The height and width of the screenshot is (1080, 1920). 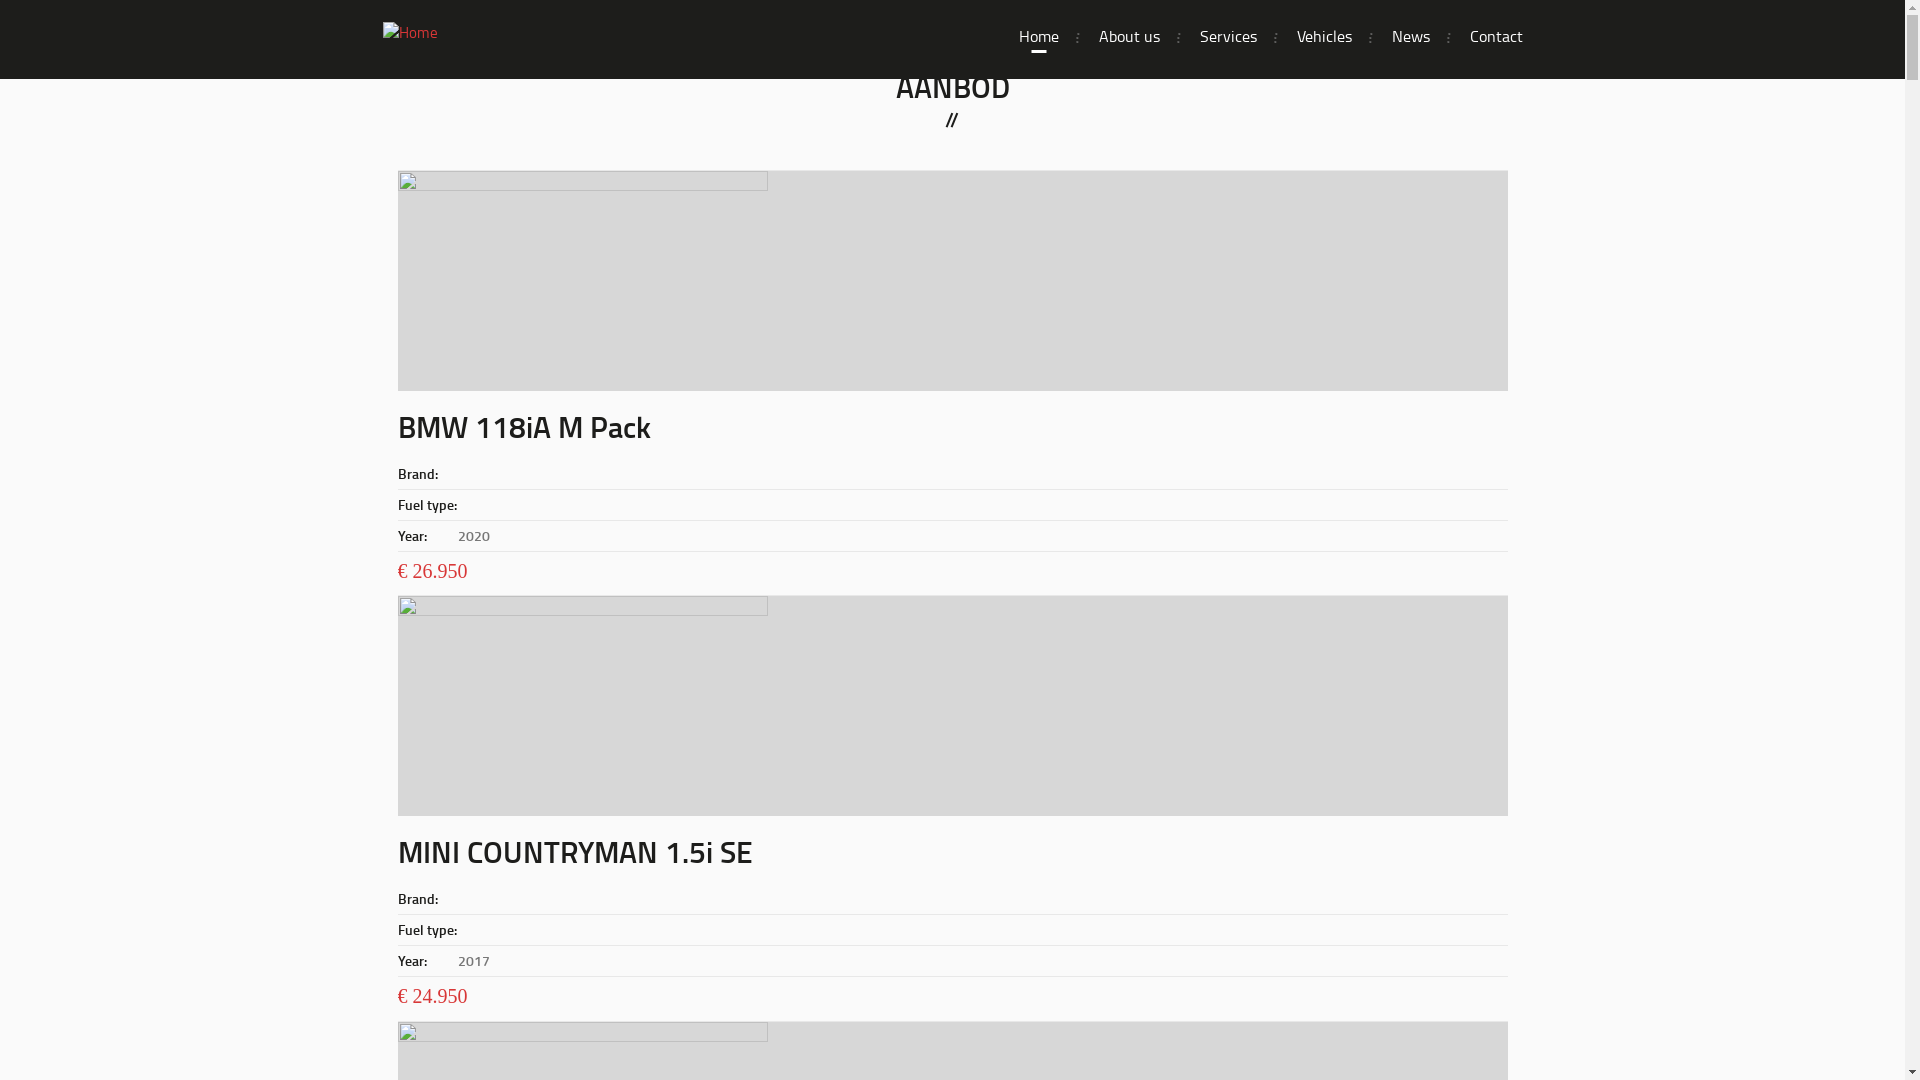 What do you see at coordinates (524, 426) in the screenshot?
I see `BMW 118iA M Pack` at bounding box center [524, 426].